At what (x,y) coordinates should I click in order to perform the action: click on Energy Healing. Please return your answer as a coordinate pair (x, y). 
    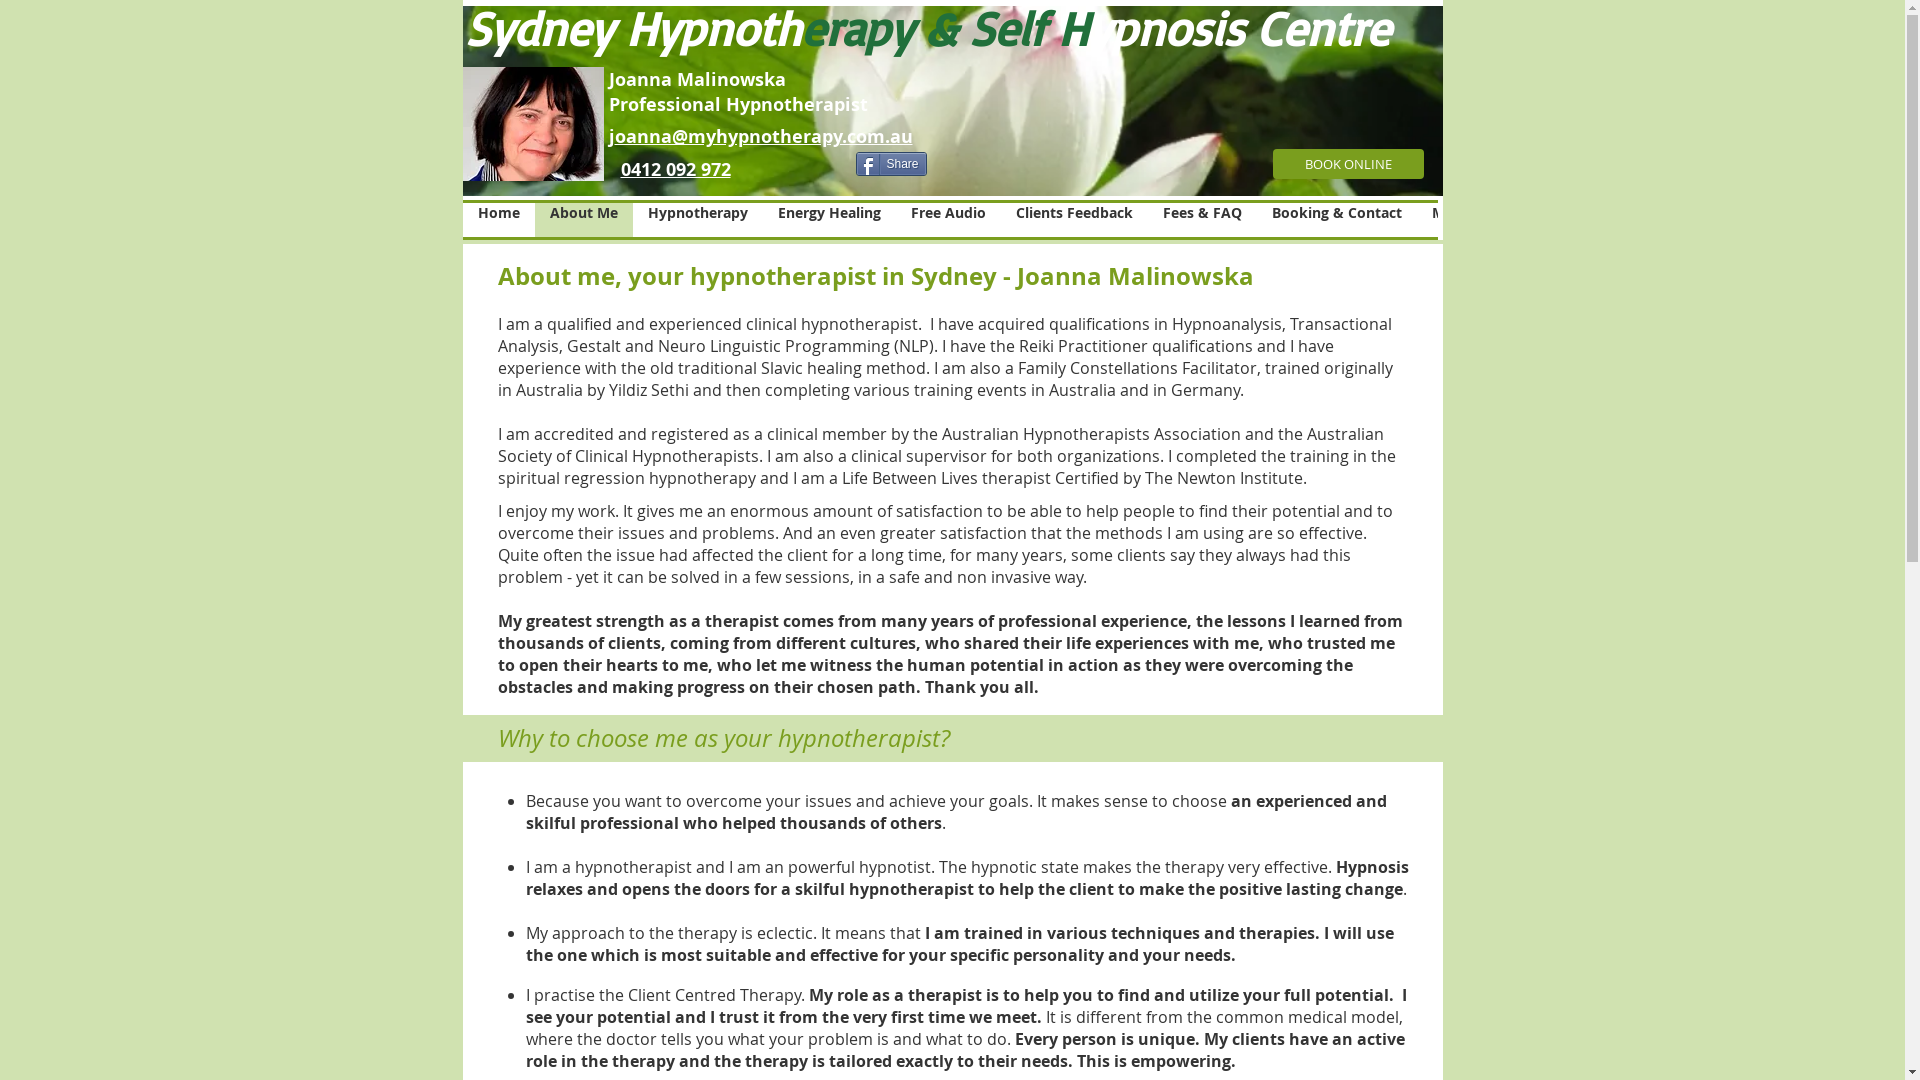
    Looking at the image, I should click on (828, 220).